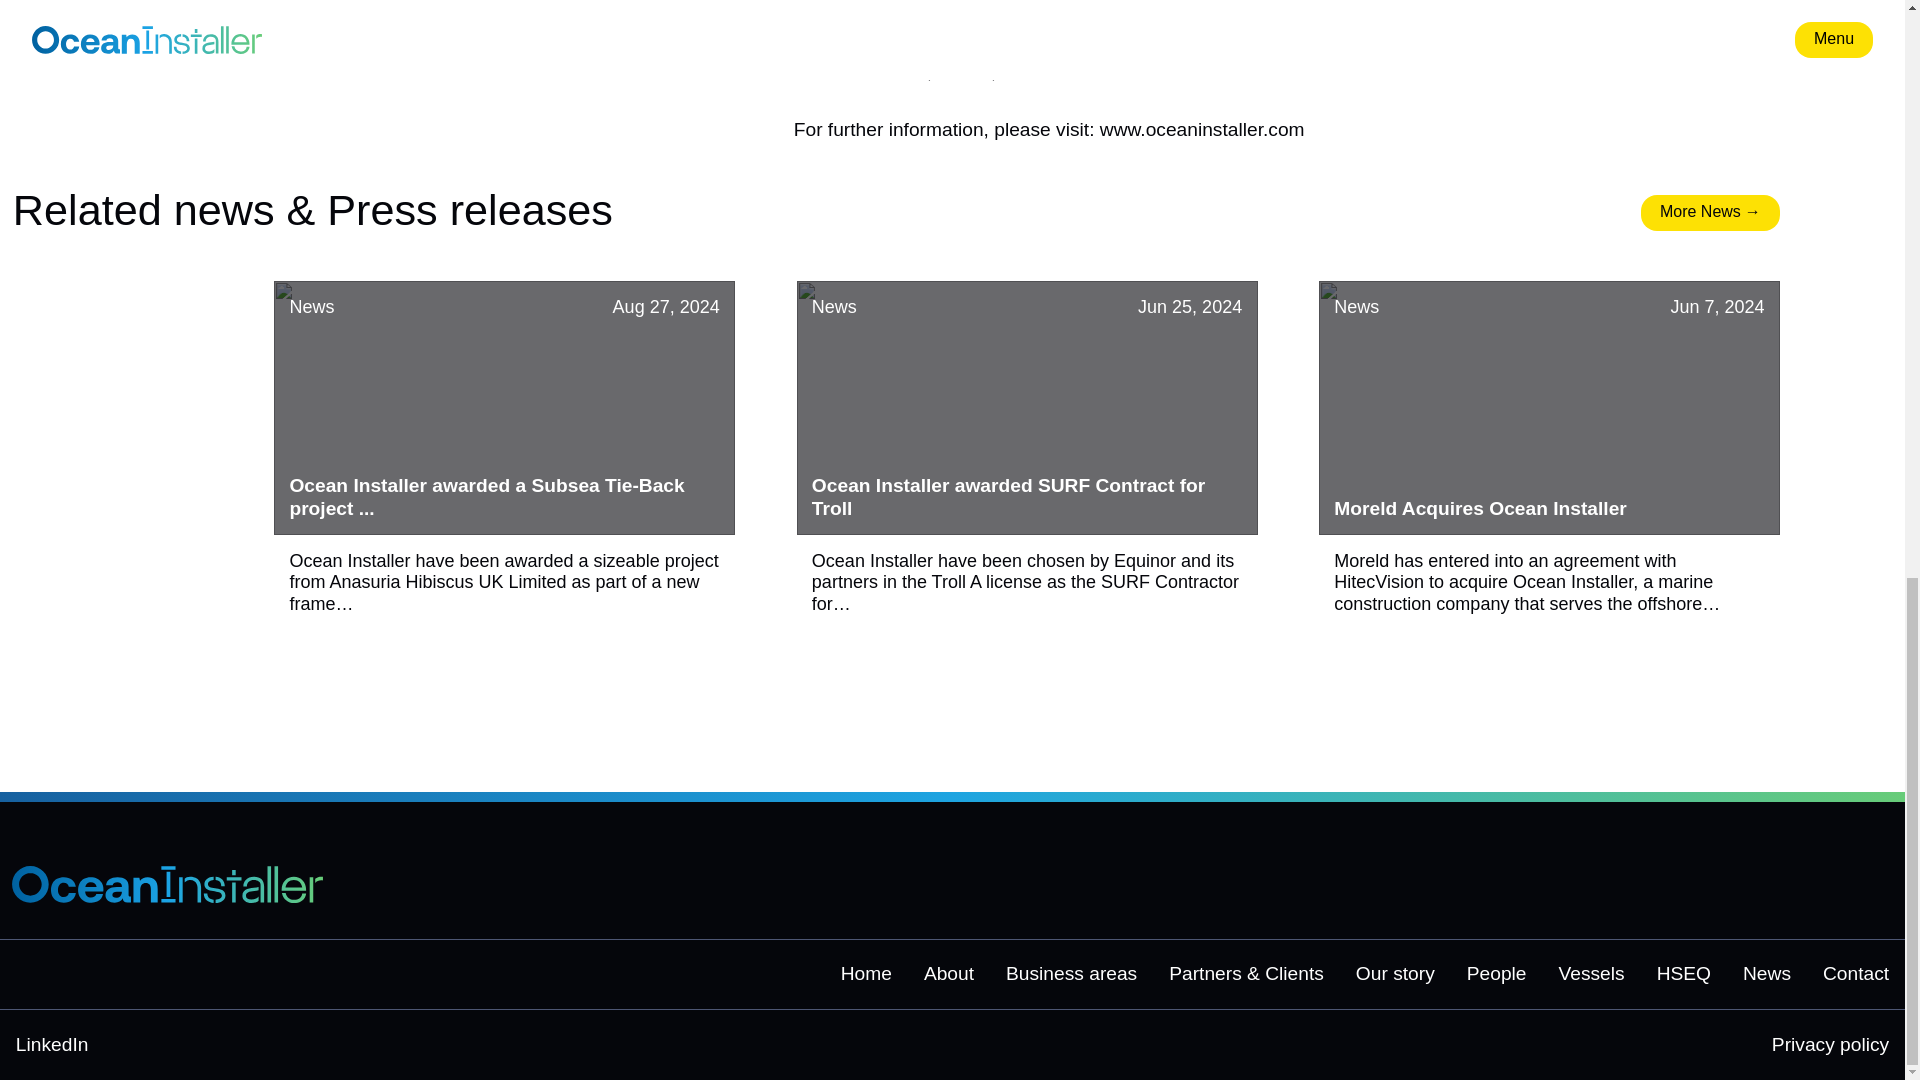  What do you see at coordinates (1071, 974) in the screenshot?
I see `Business areas` at bounding box center [1071, 974].